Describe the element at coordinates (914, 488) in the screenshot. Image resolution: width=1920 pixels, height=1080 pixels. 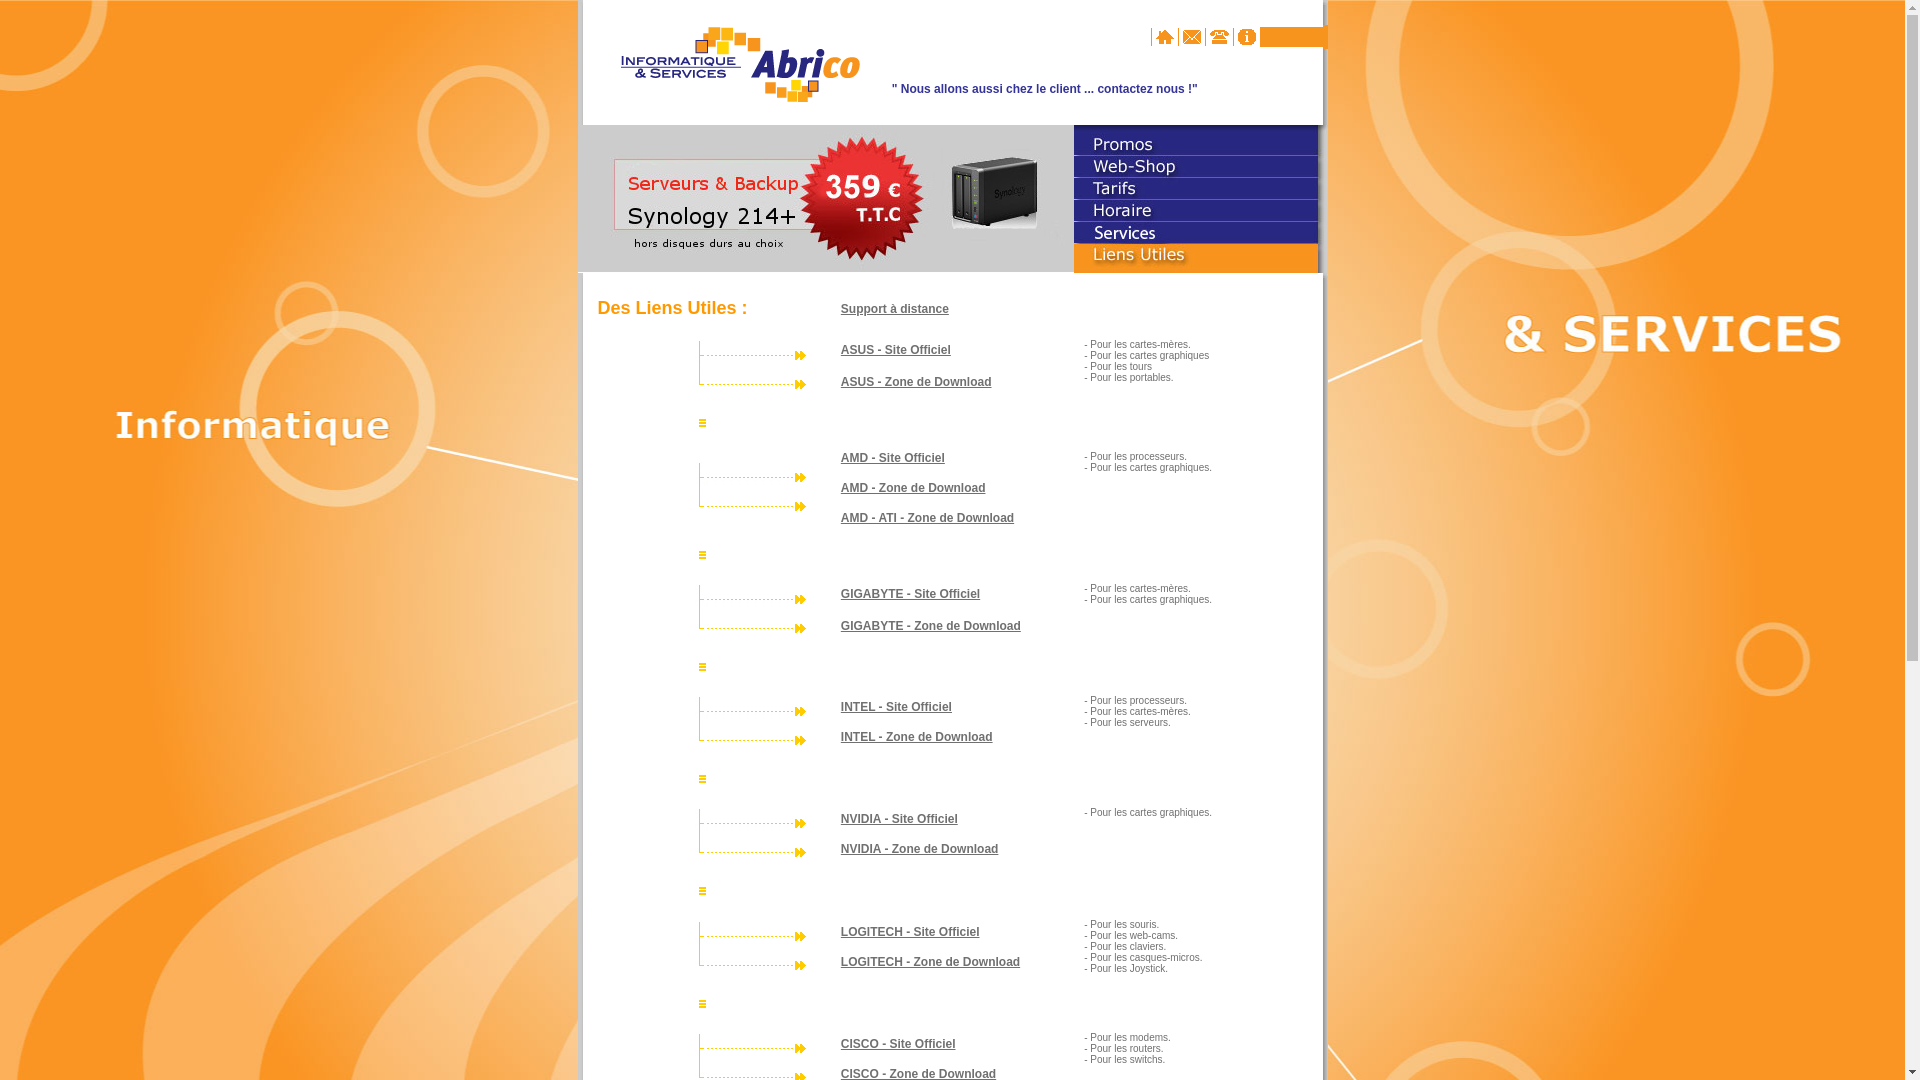
I see `AMD - Zone de Download` at that location.